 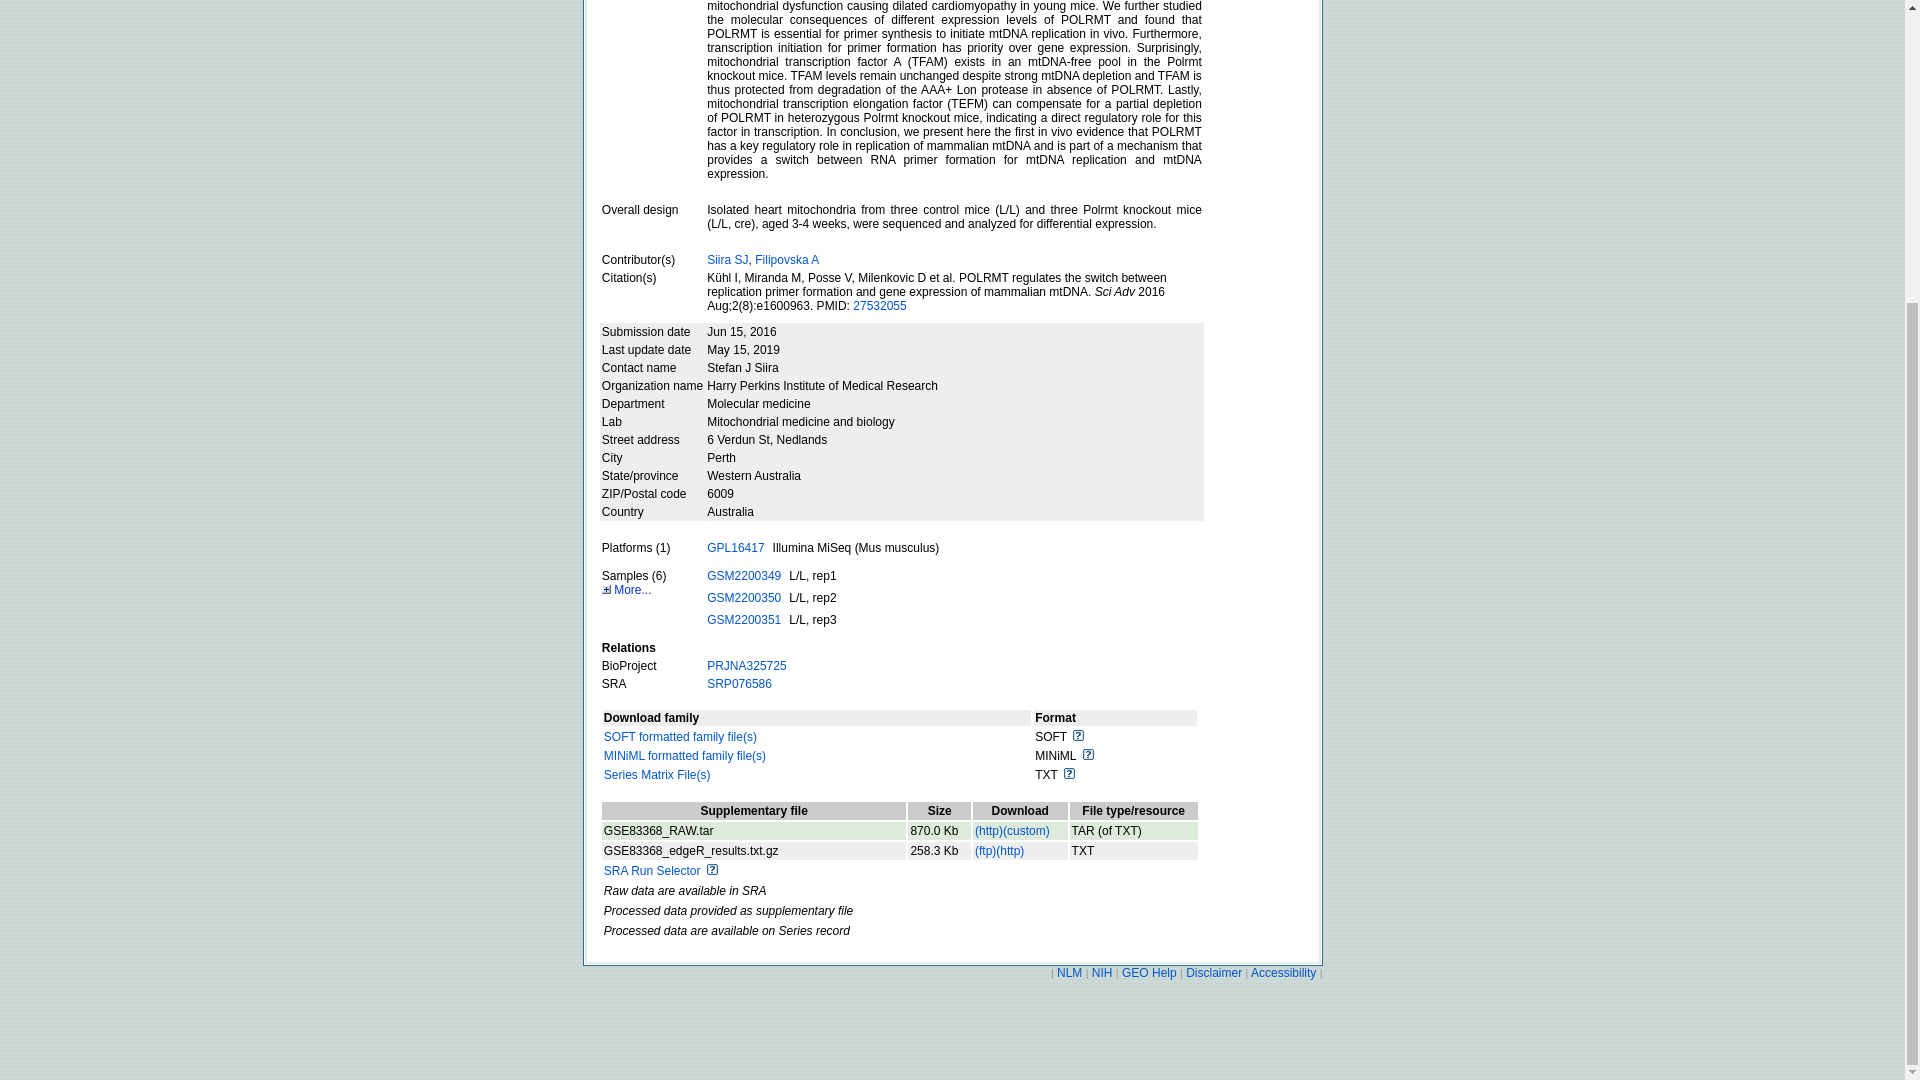 I want to click on 264471, so click(x=940, y=850).